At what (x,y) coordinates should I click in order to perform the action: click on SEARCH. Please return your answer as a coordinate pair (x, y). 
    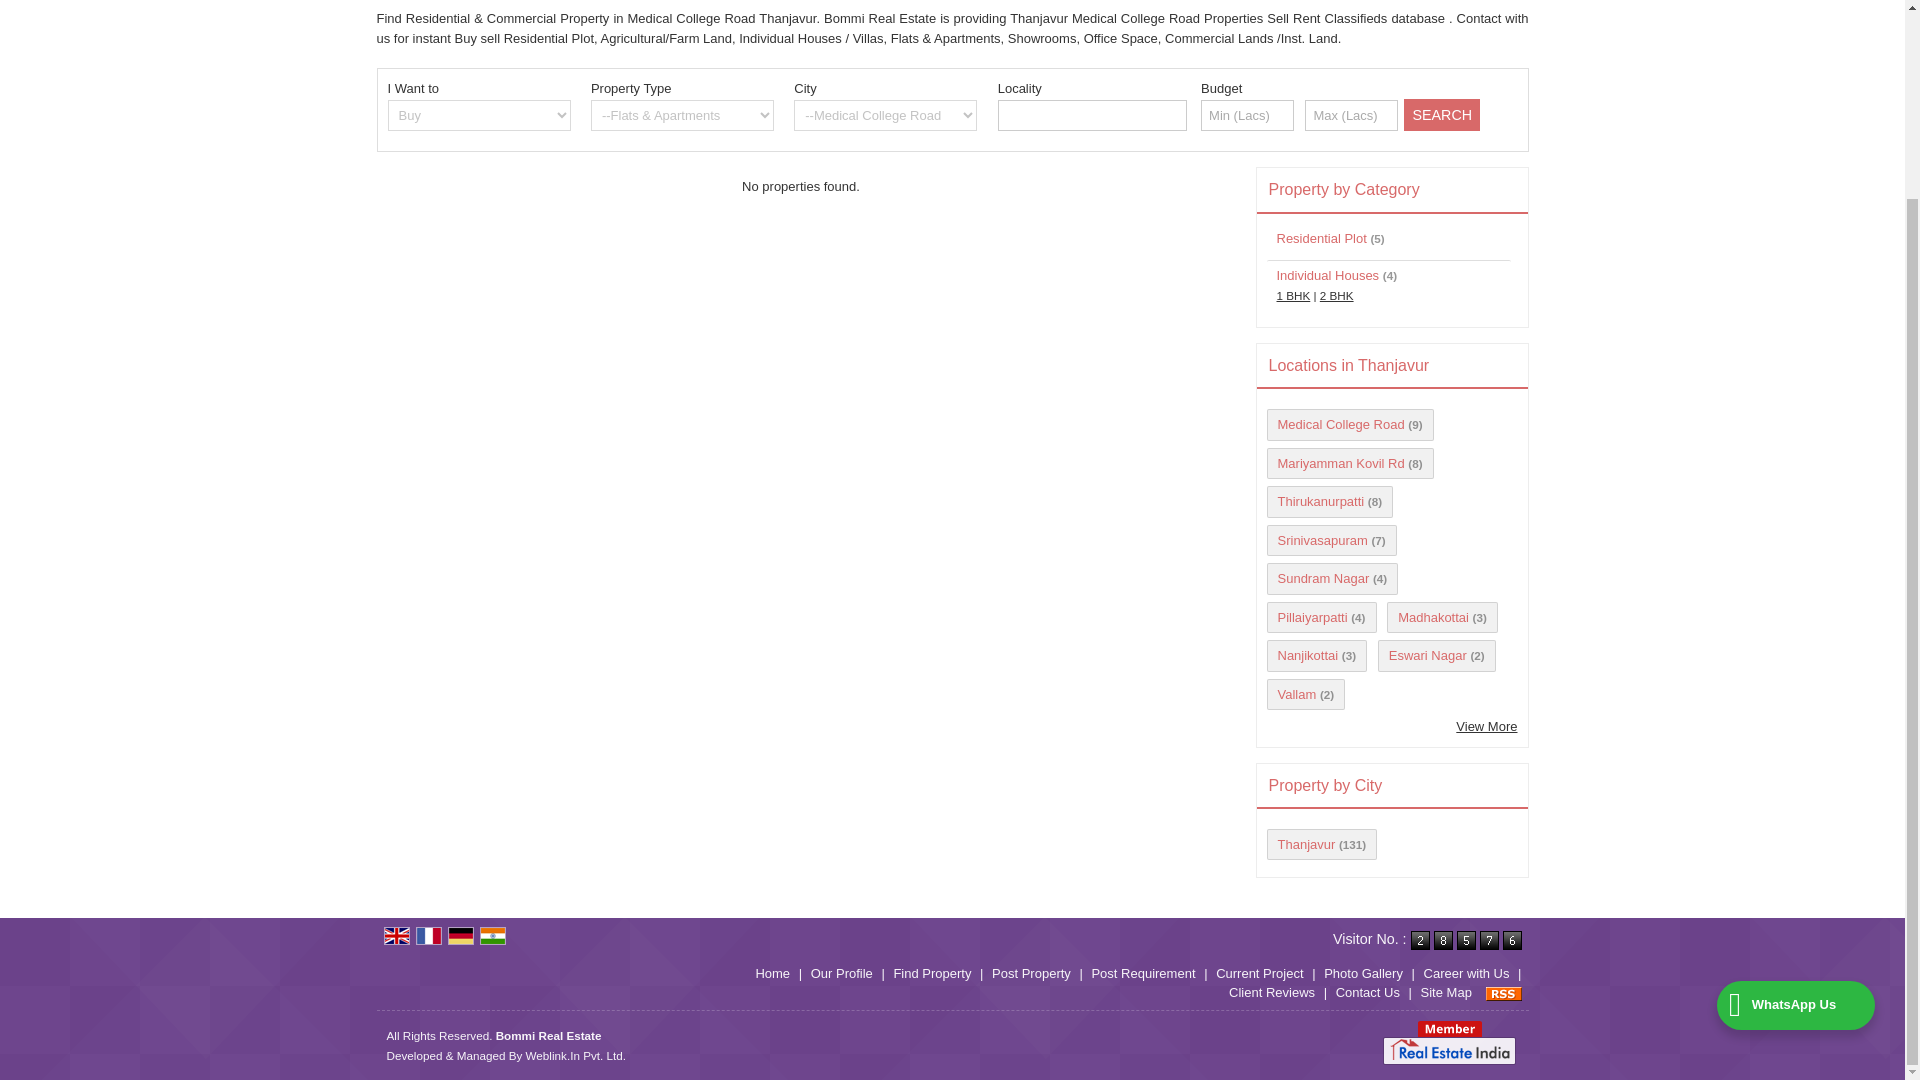
    Looking at the image, I should click on (1442, 114).